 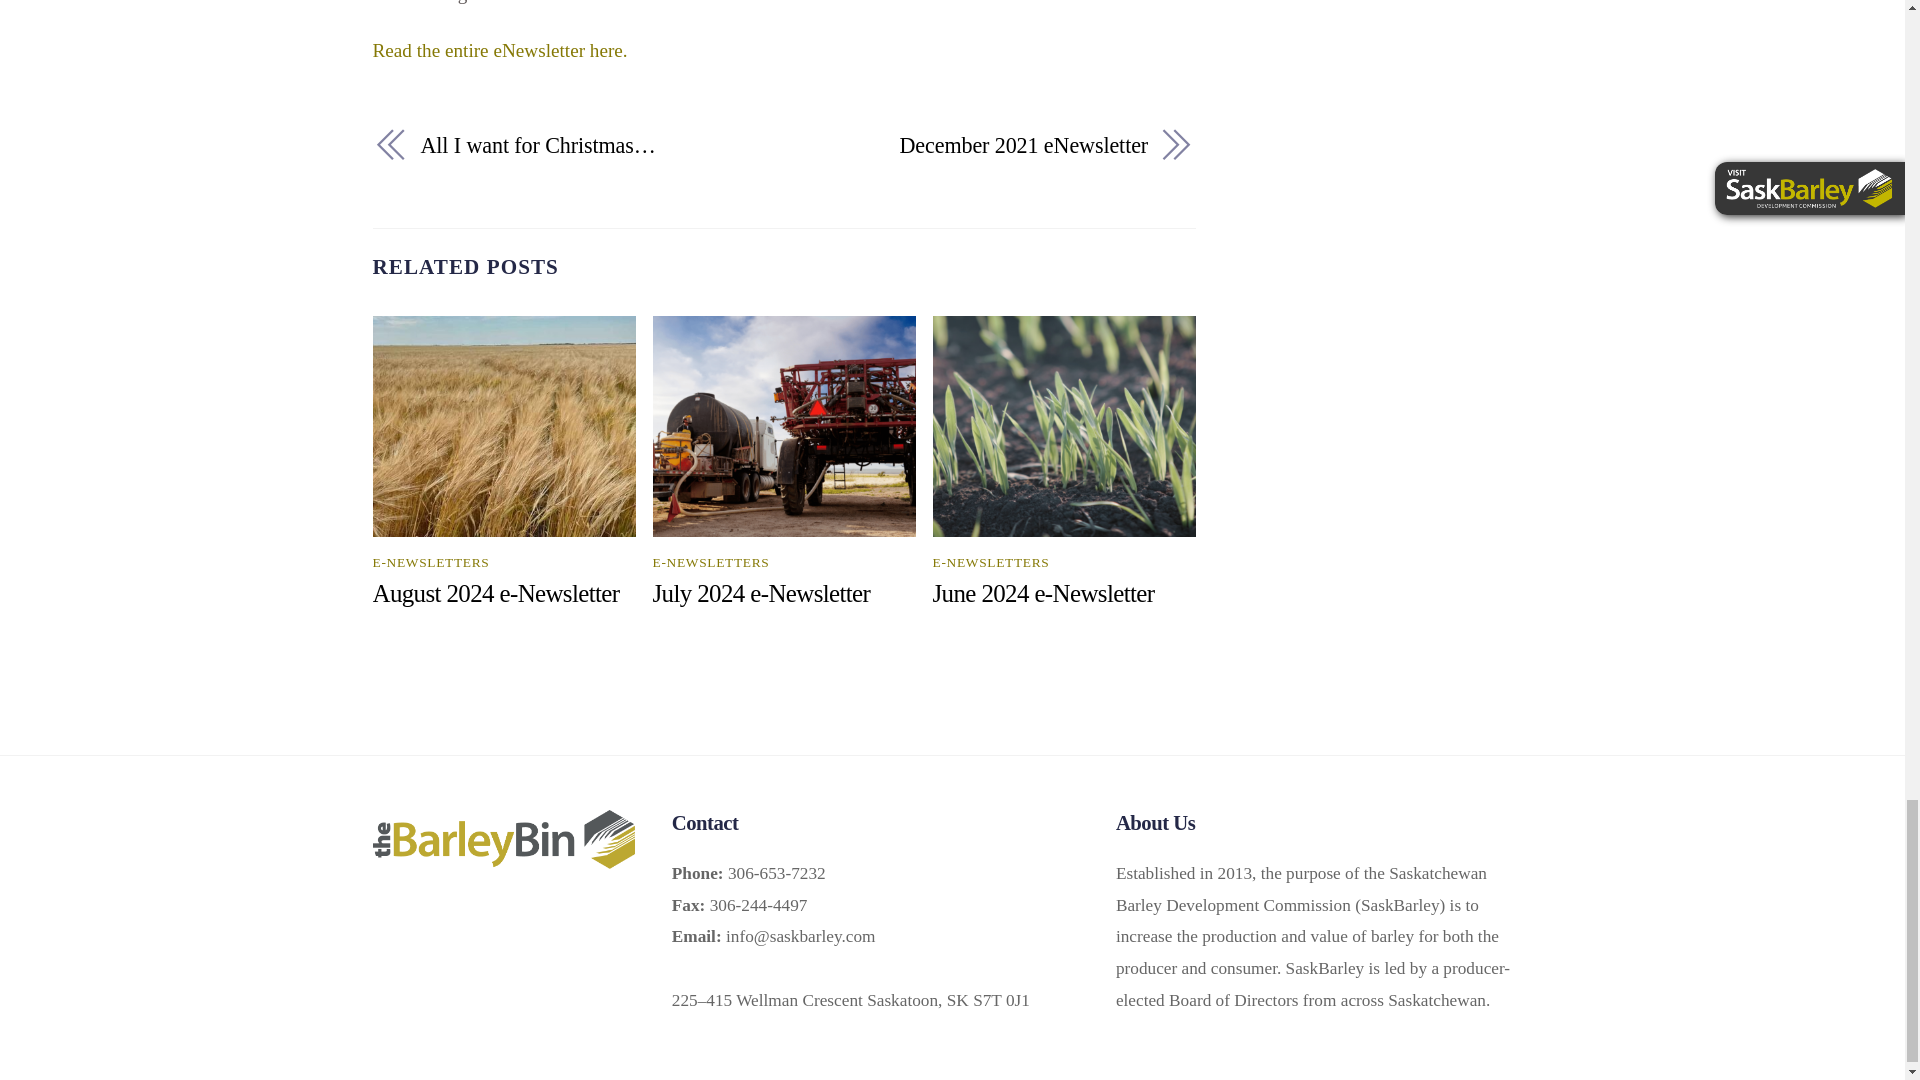 What do you see at coordinates (978, 146) in the screenshot?
I see `December 2021 eNewsletter` at bounding box center [978, 146].